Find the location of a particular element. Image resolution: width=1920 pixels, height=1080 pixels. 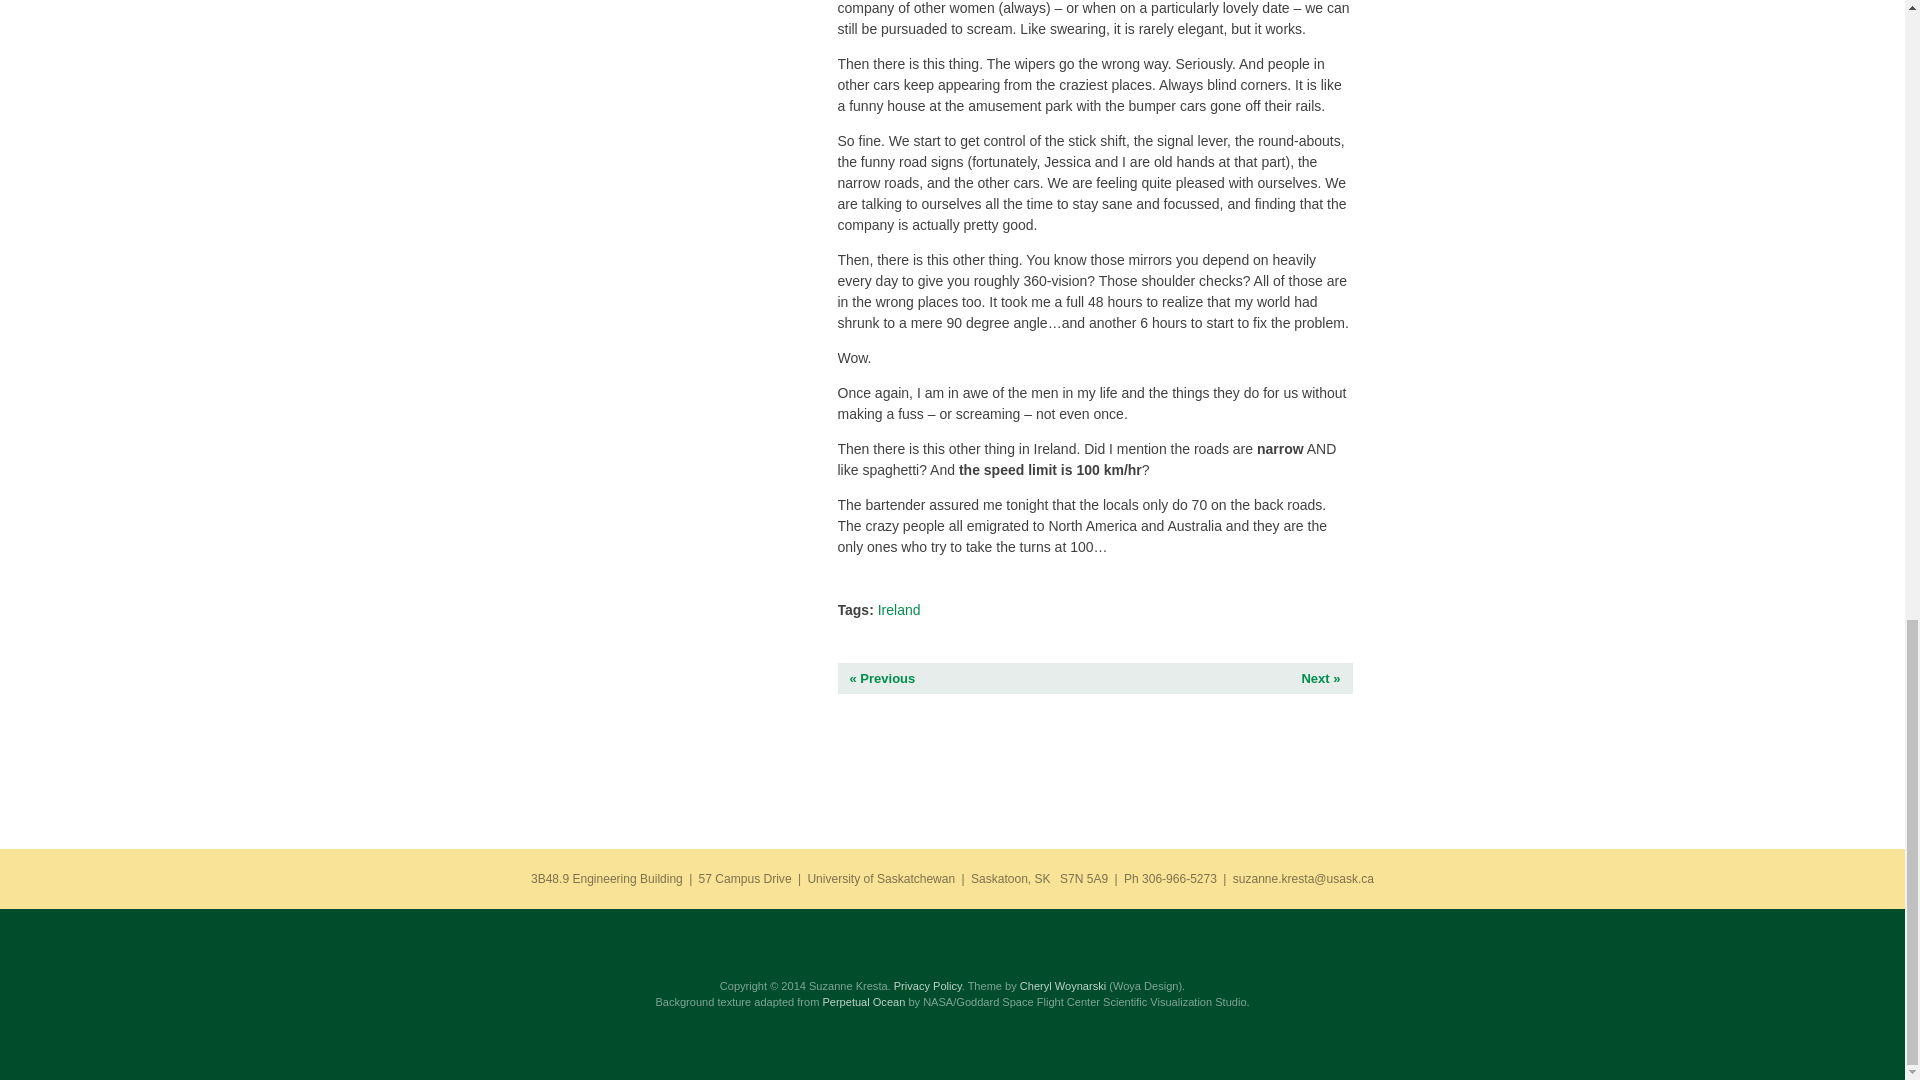

Cheryl Woynarski is located at coordinates (1062, 986).